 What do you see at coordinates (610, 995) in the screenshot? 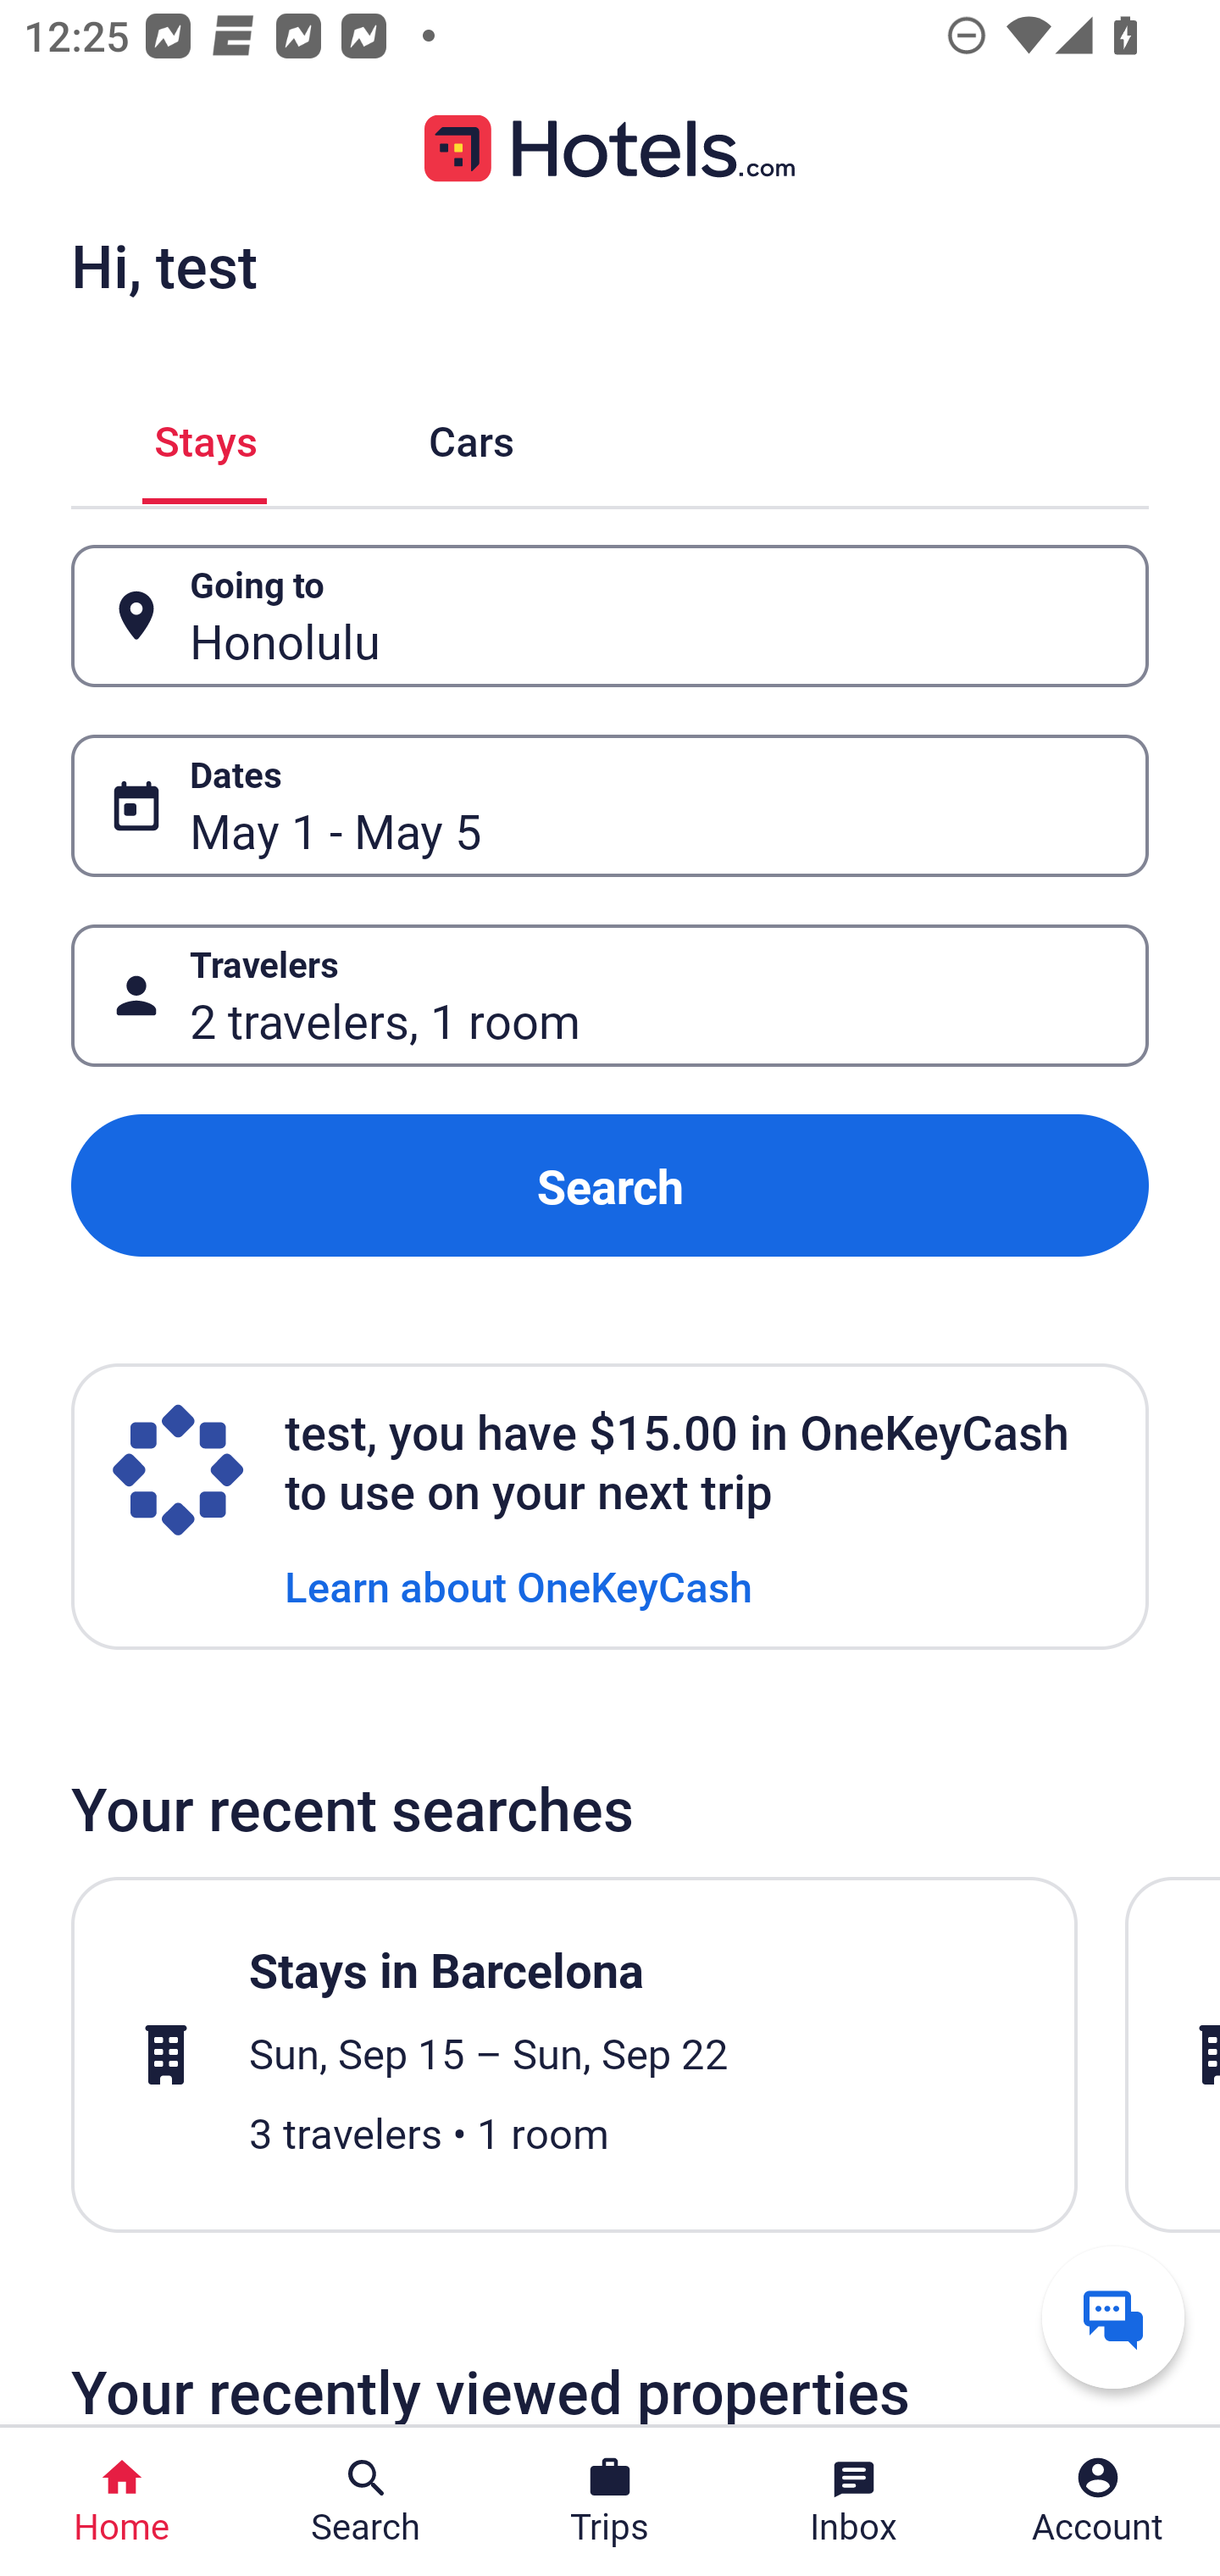
I see `Travelers Button 2 travelers, 1 room` at bounding box center [610, 995].